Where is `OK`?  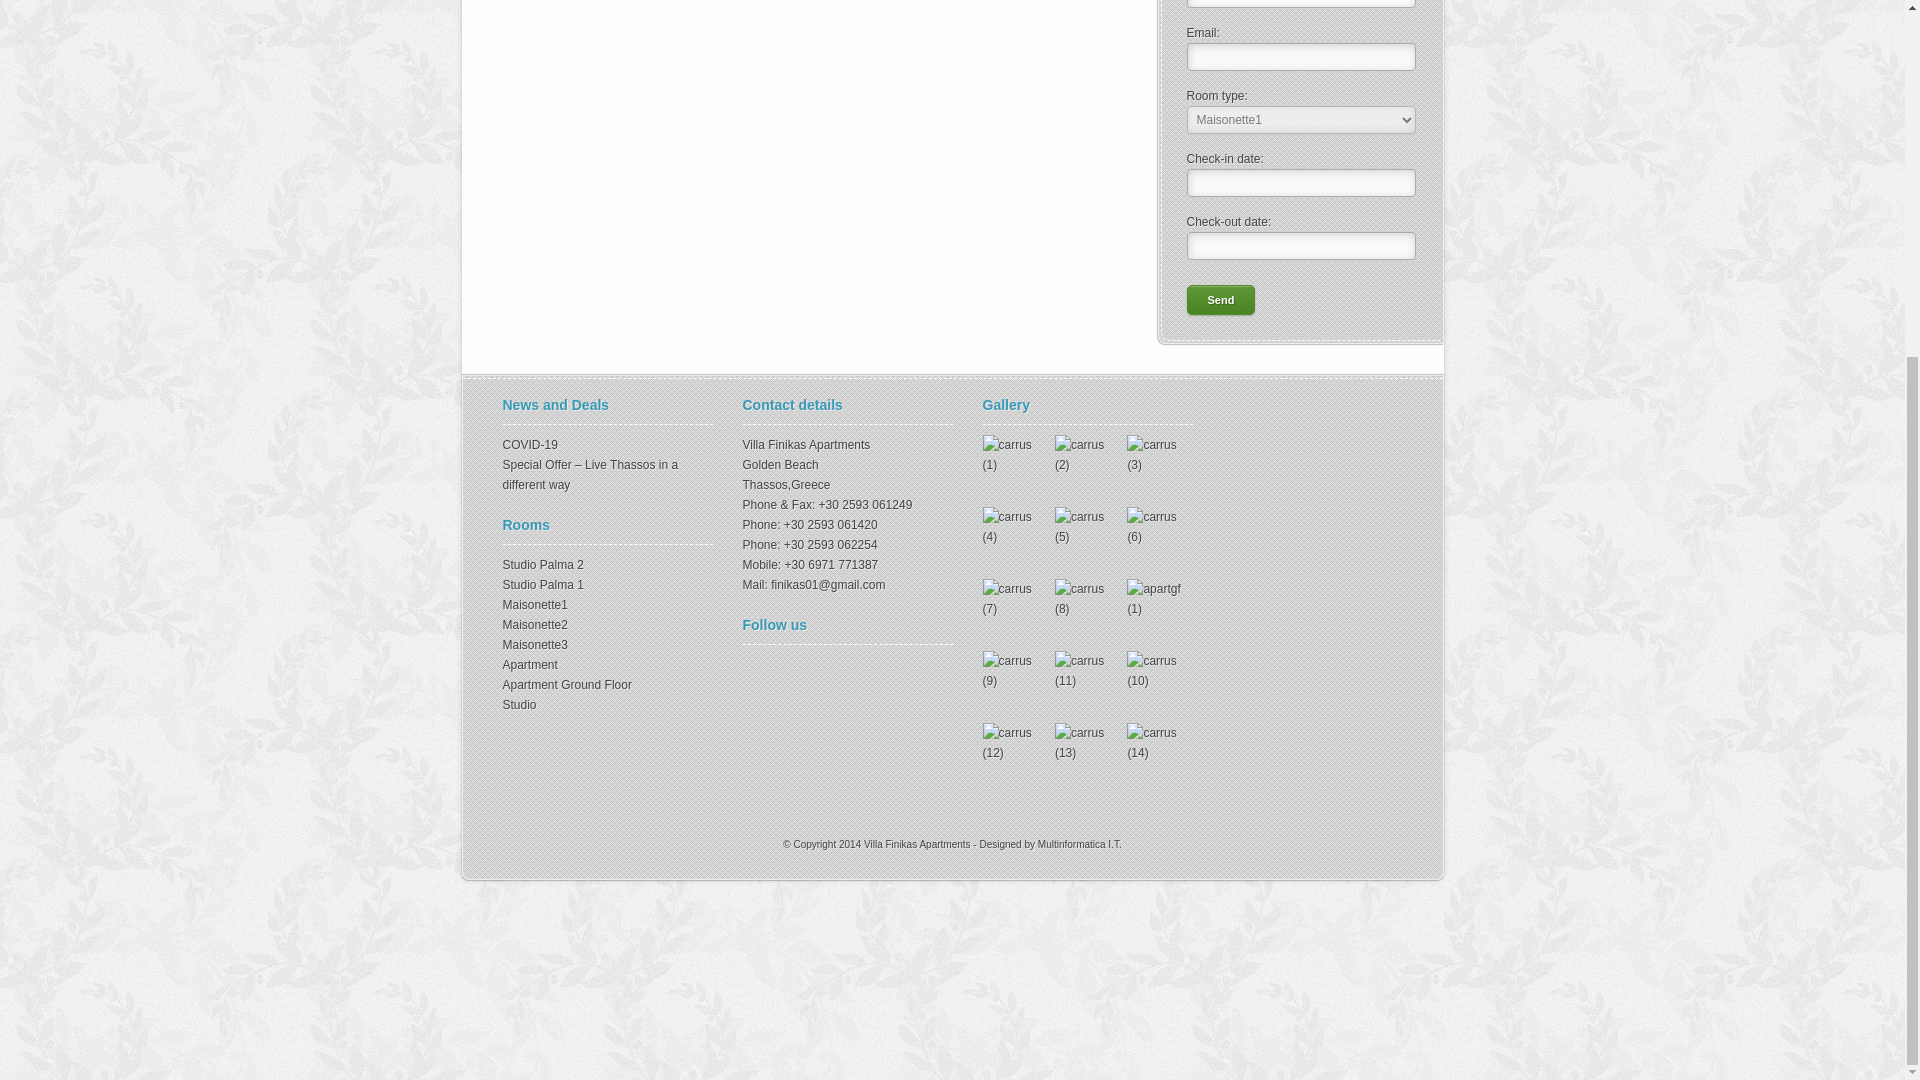 OK is located at coordinates (726, 224).